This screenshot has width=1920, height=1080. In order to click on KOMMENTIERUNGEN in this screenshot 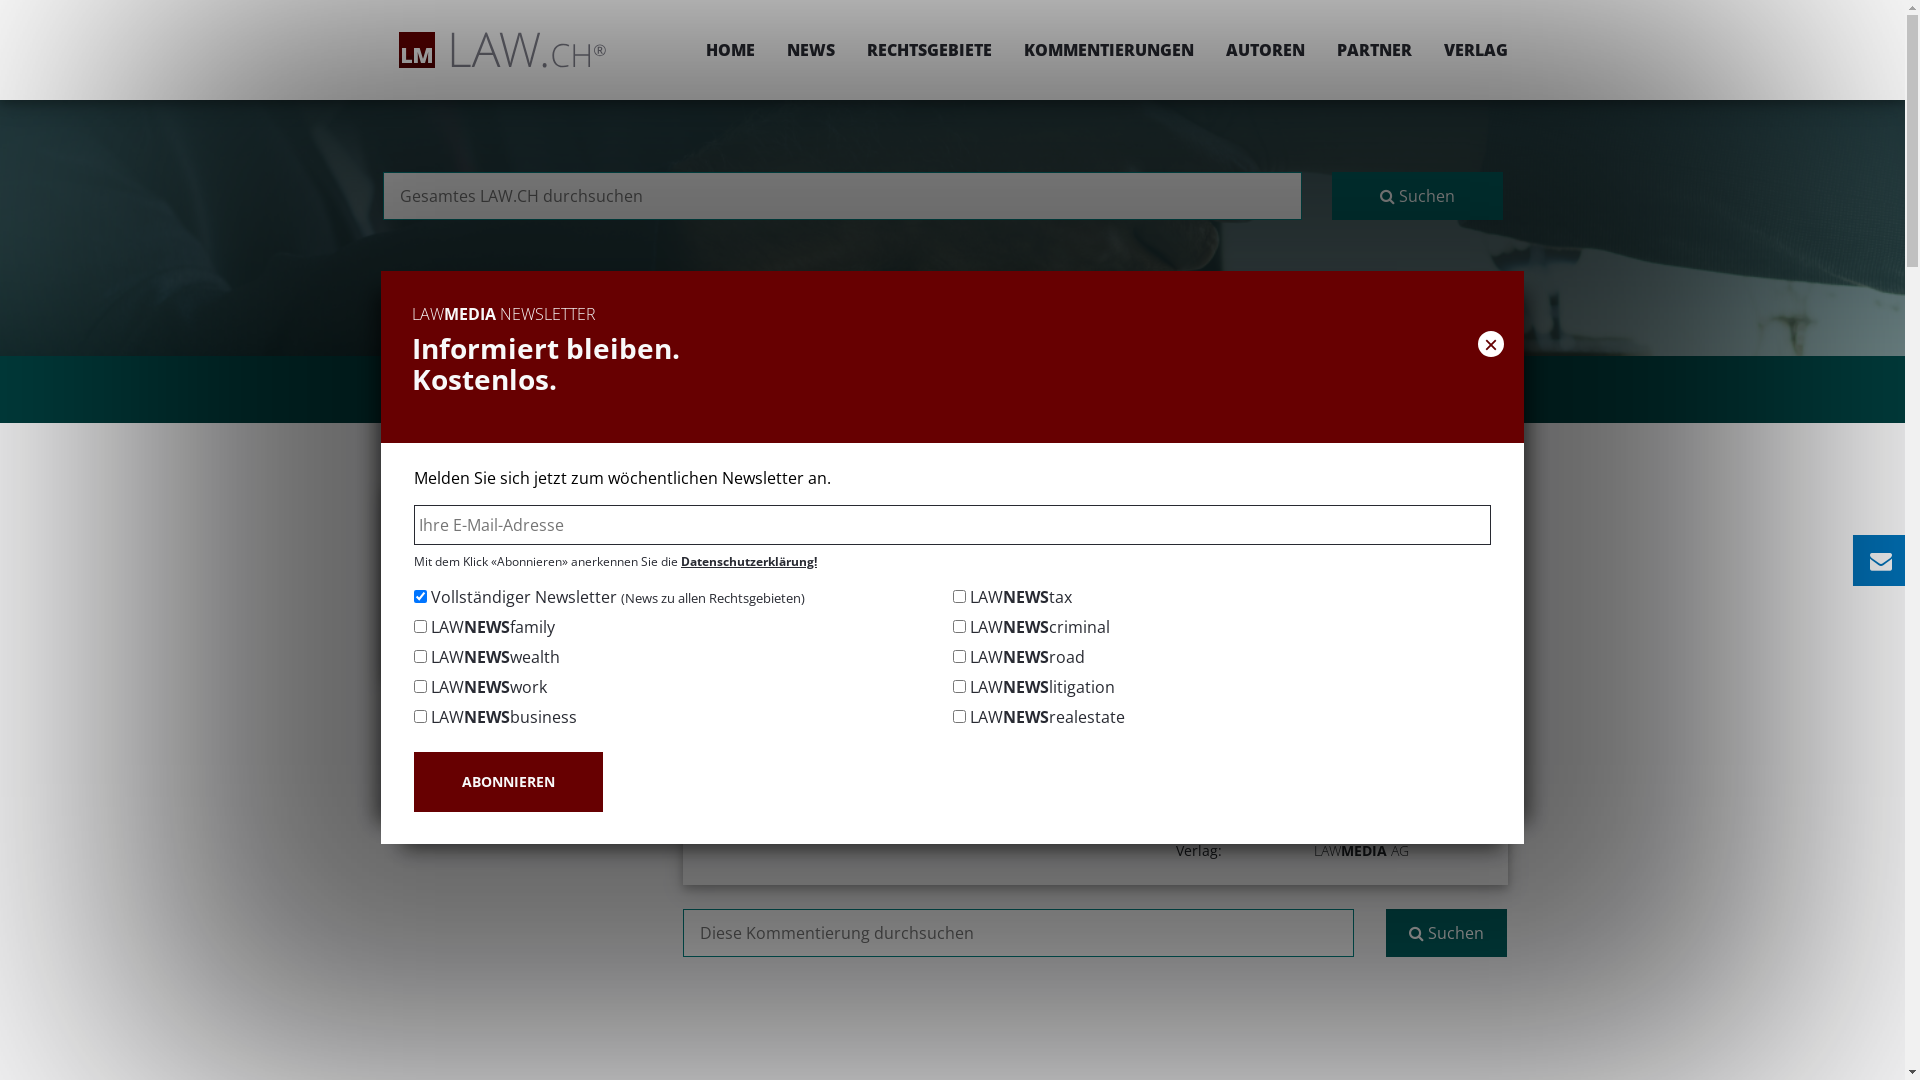, I will do `click(1109, 50)`.